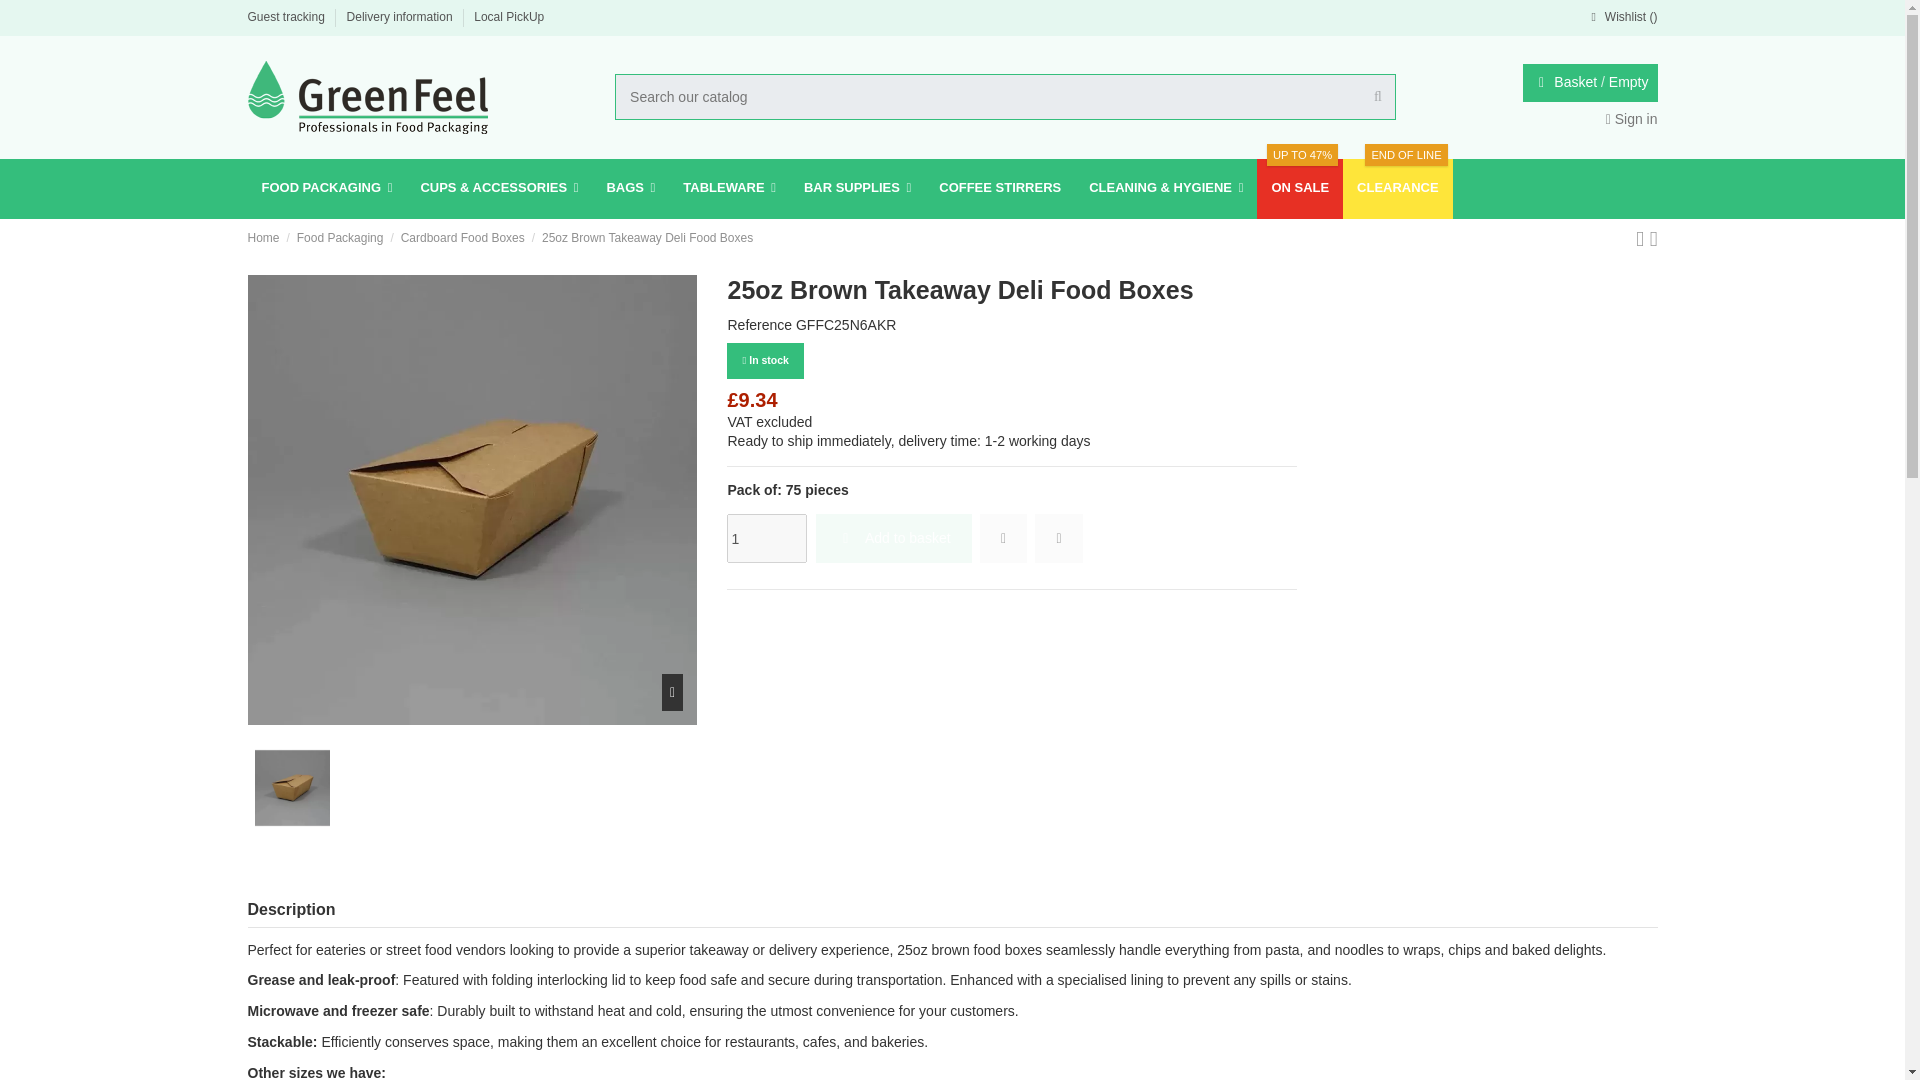  I want to click on FOOD PACKAGING, so click(327, 188).